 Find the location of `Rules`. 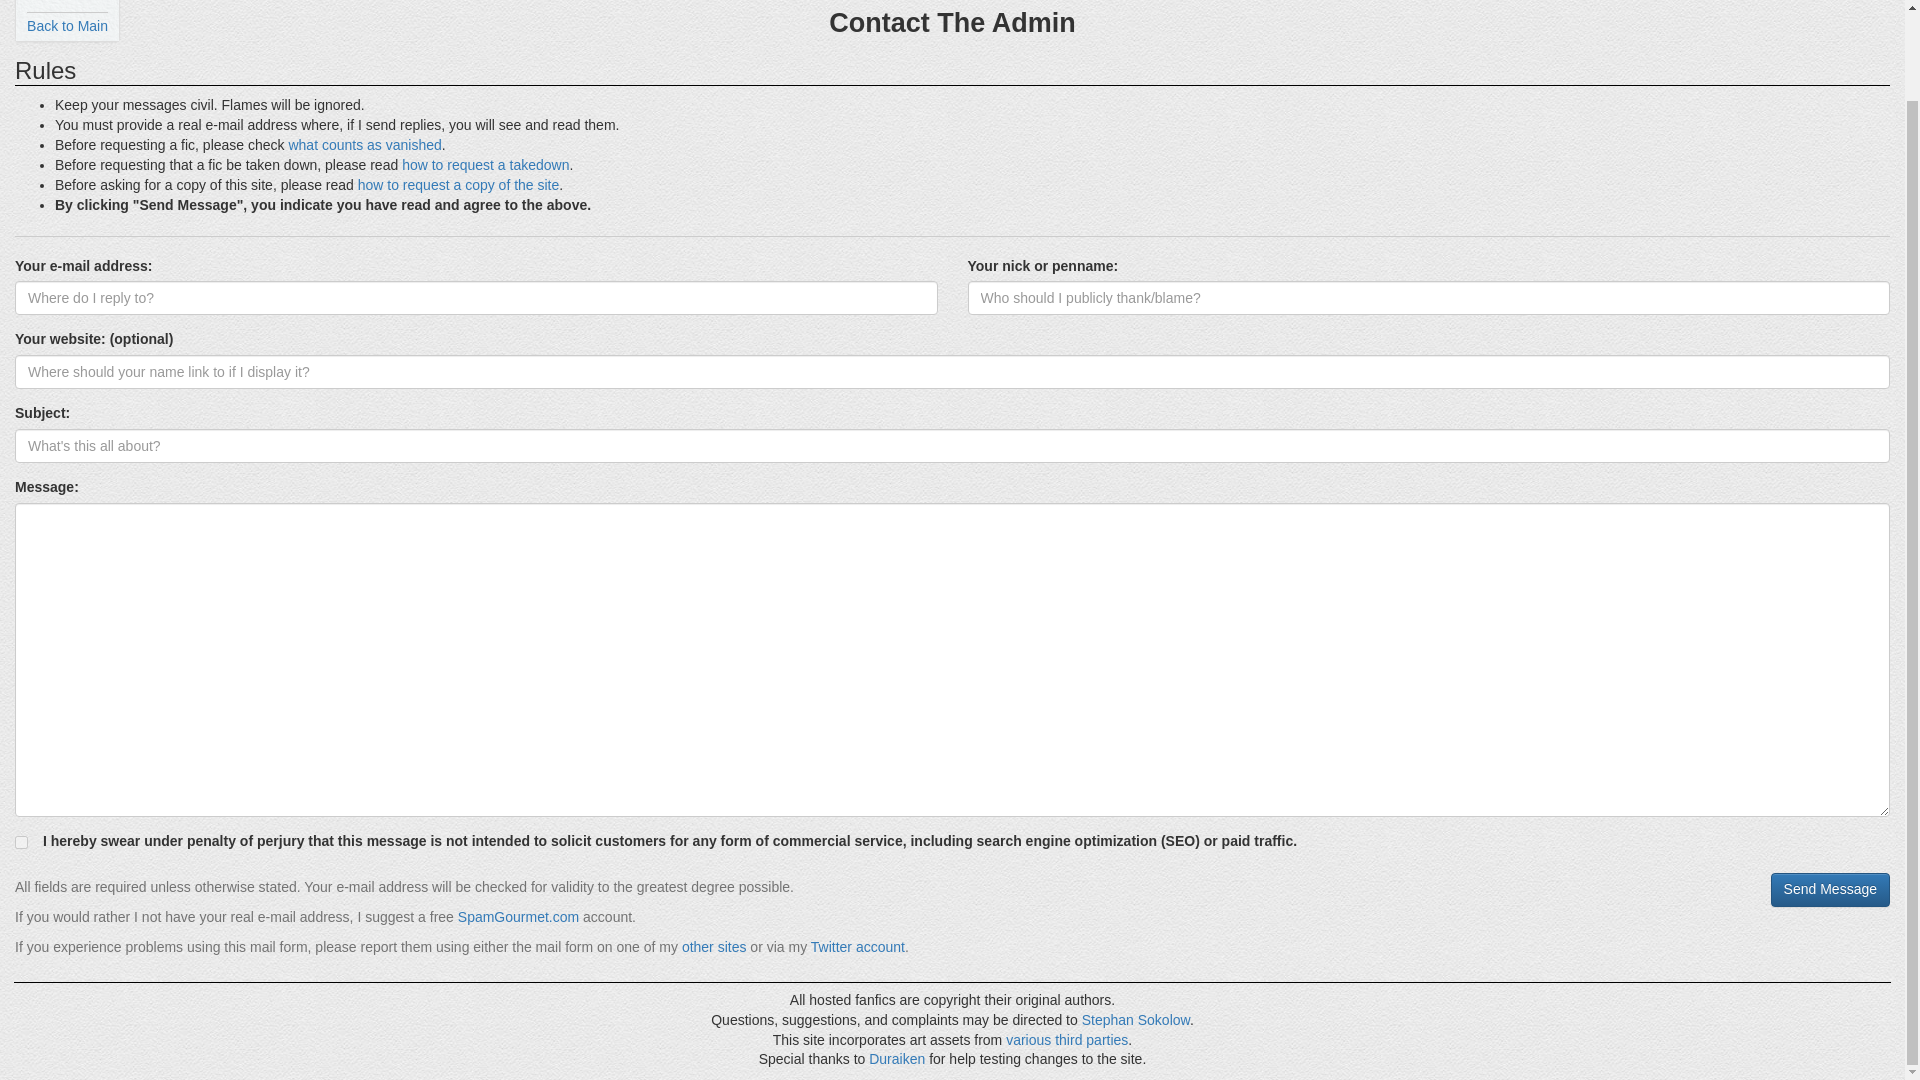

Rules is located at coordinates (58, 1).